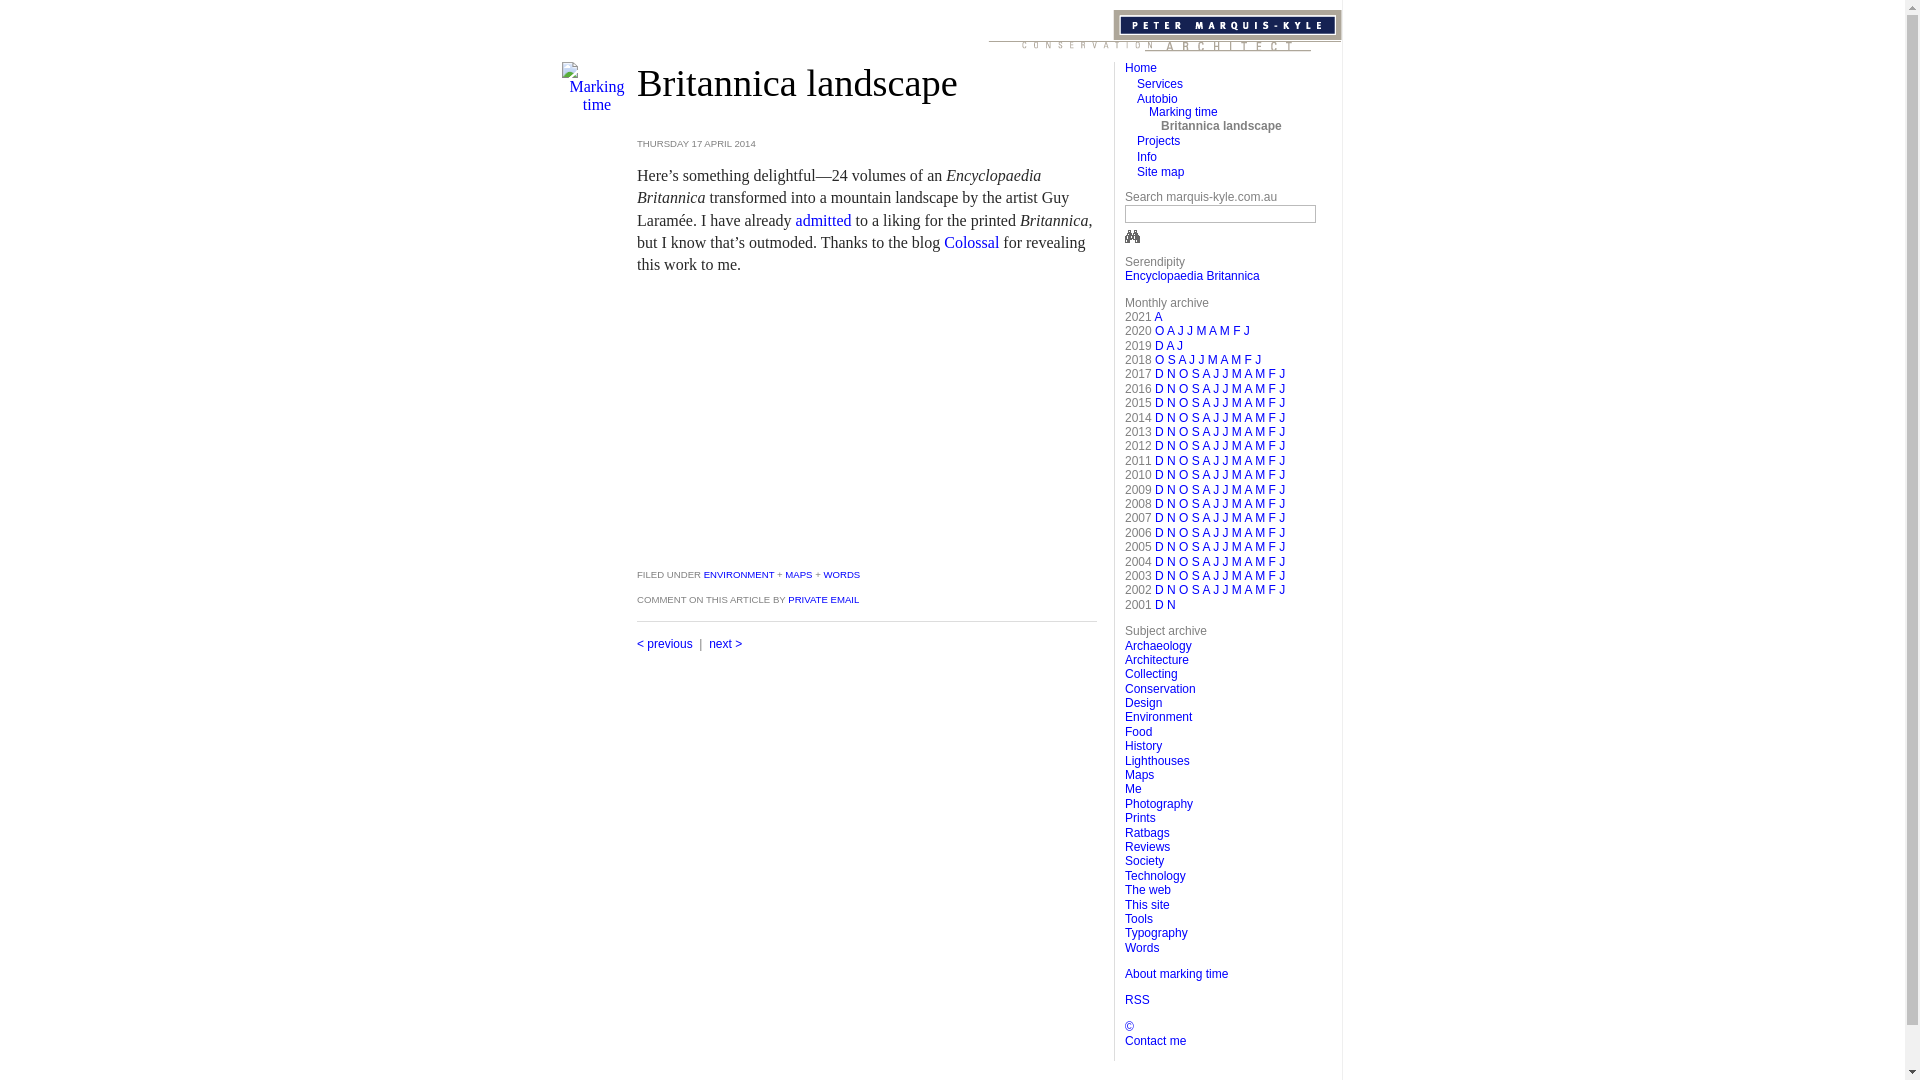 The width and height of the screenshot is (1920, 1080). Describe the element at coordinates (1206, 547) in the screenshot. I see `A` at that location.